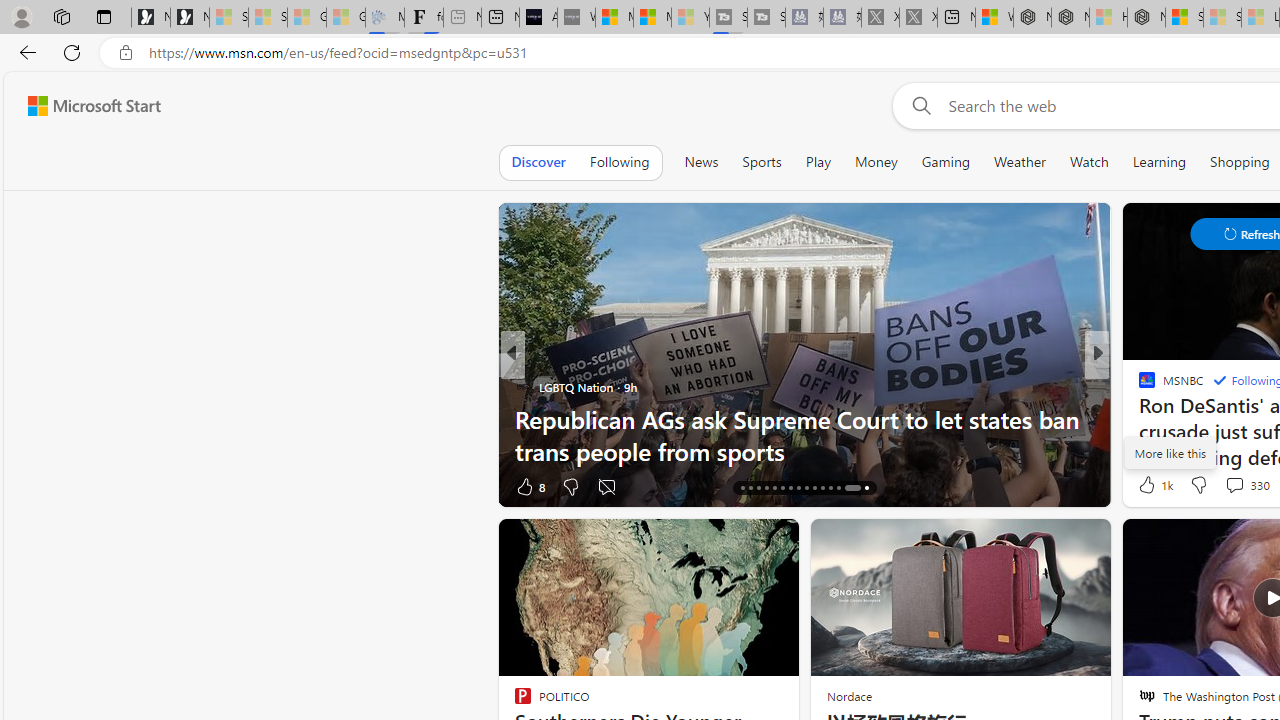  Describe the element at coordinates (750, 488) in the screenshot. I see `AutomationID: tab-17` at that location.